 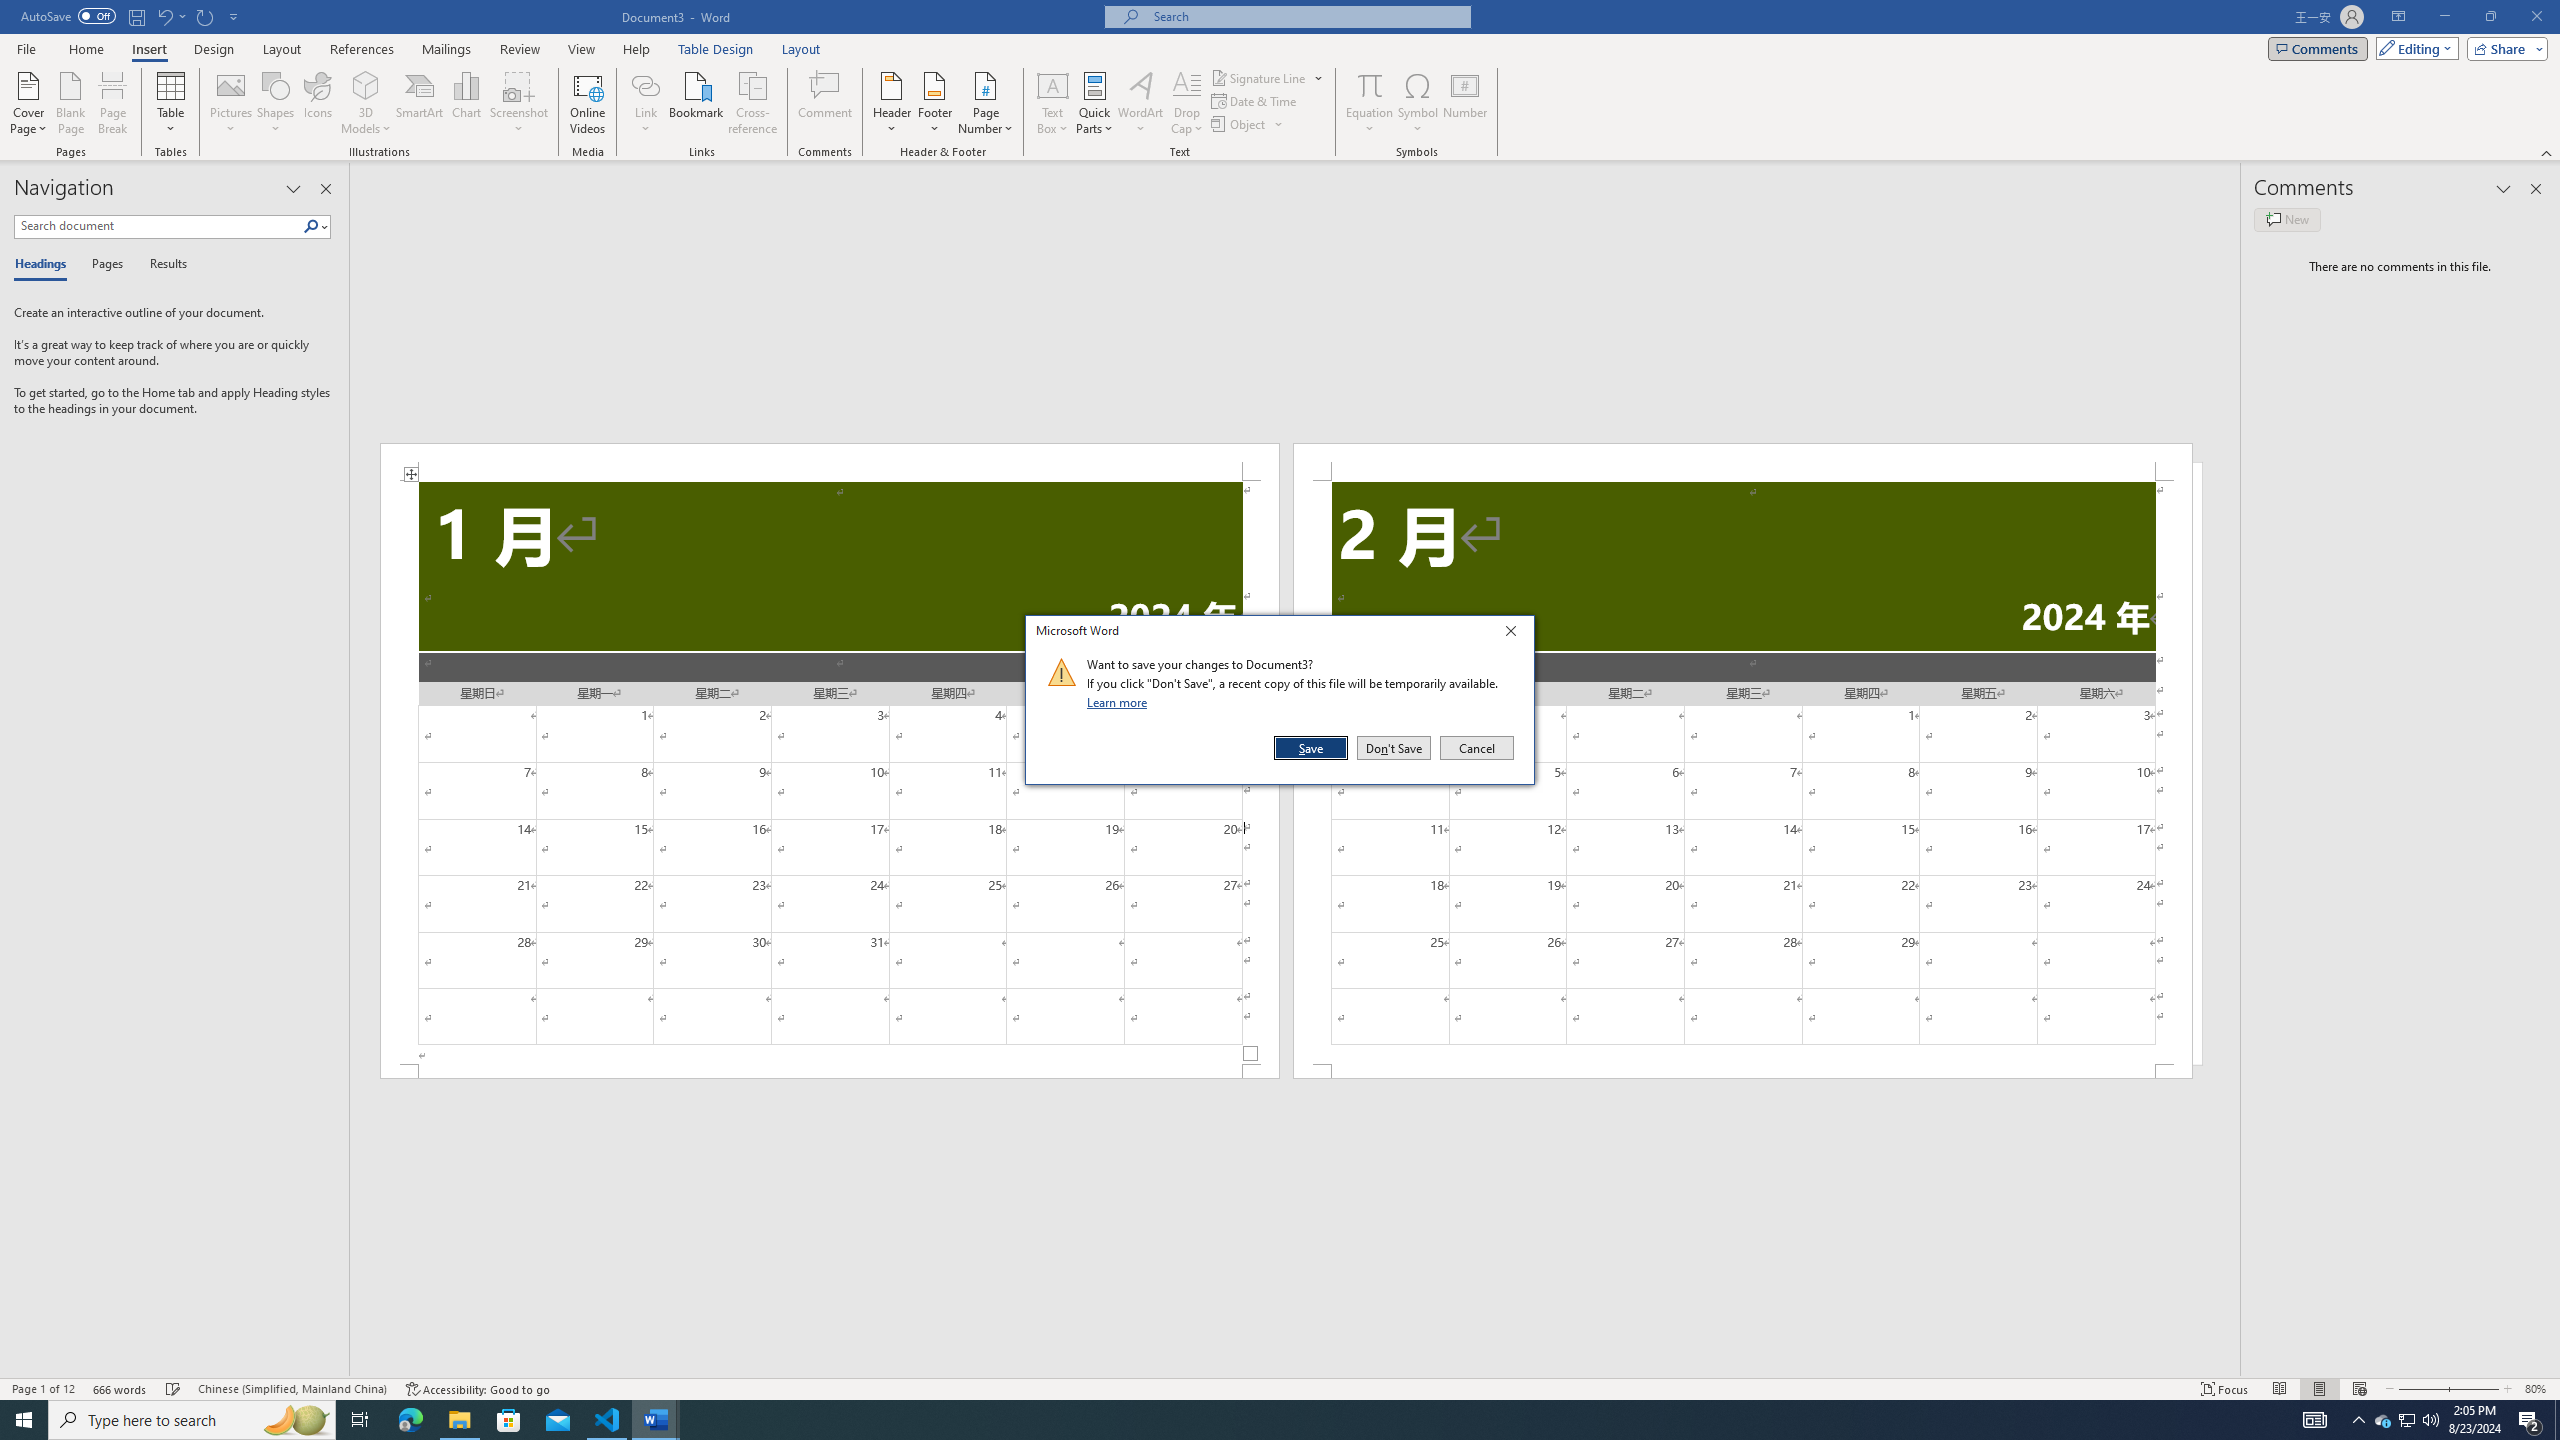 What do you see at coordinates (172, 103) in the screenshot?
I see `Table` at bounding box center [172, 103].